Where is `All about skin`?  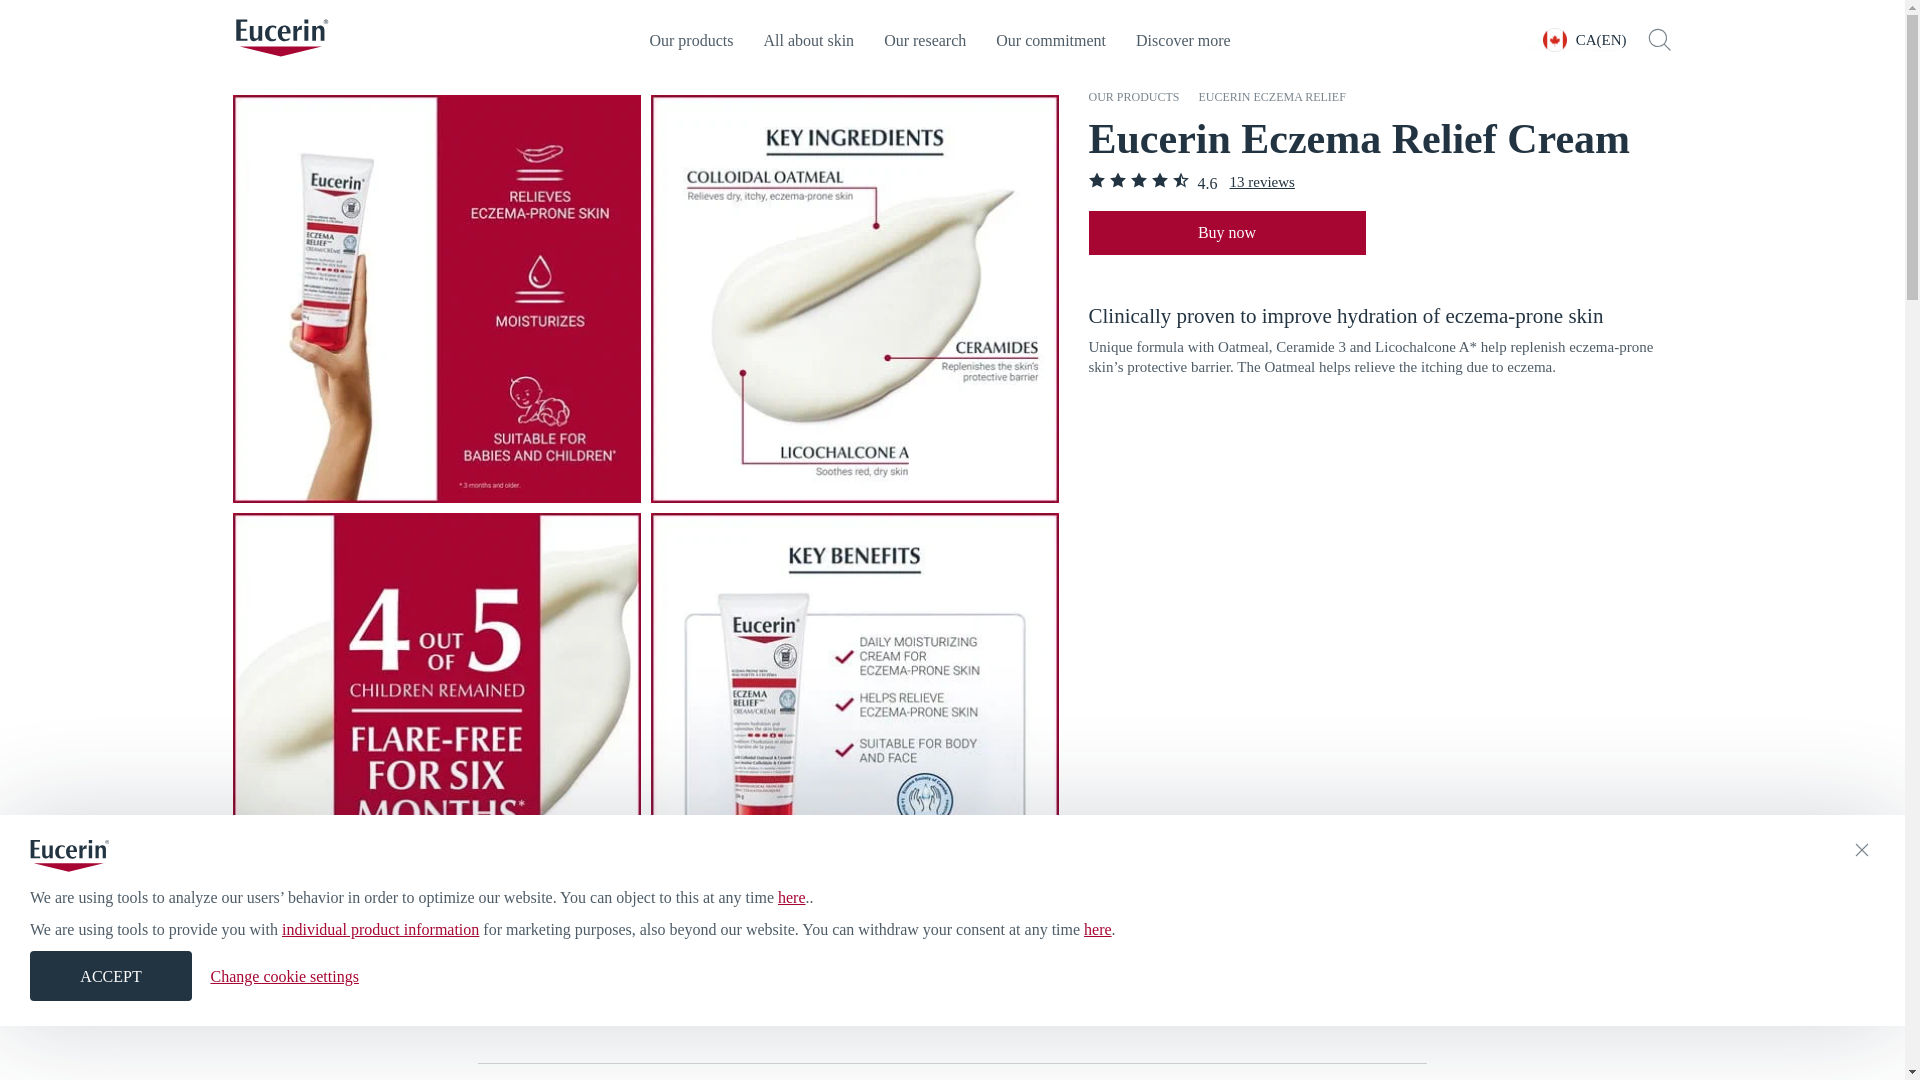 All about skin is located at coordinates (808, 39).